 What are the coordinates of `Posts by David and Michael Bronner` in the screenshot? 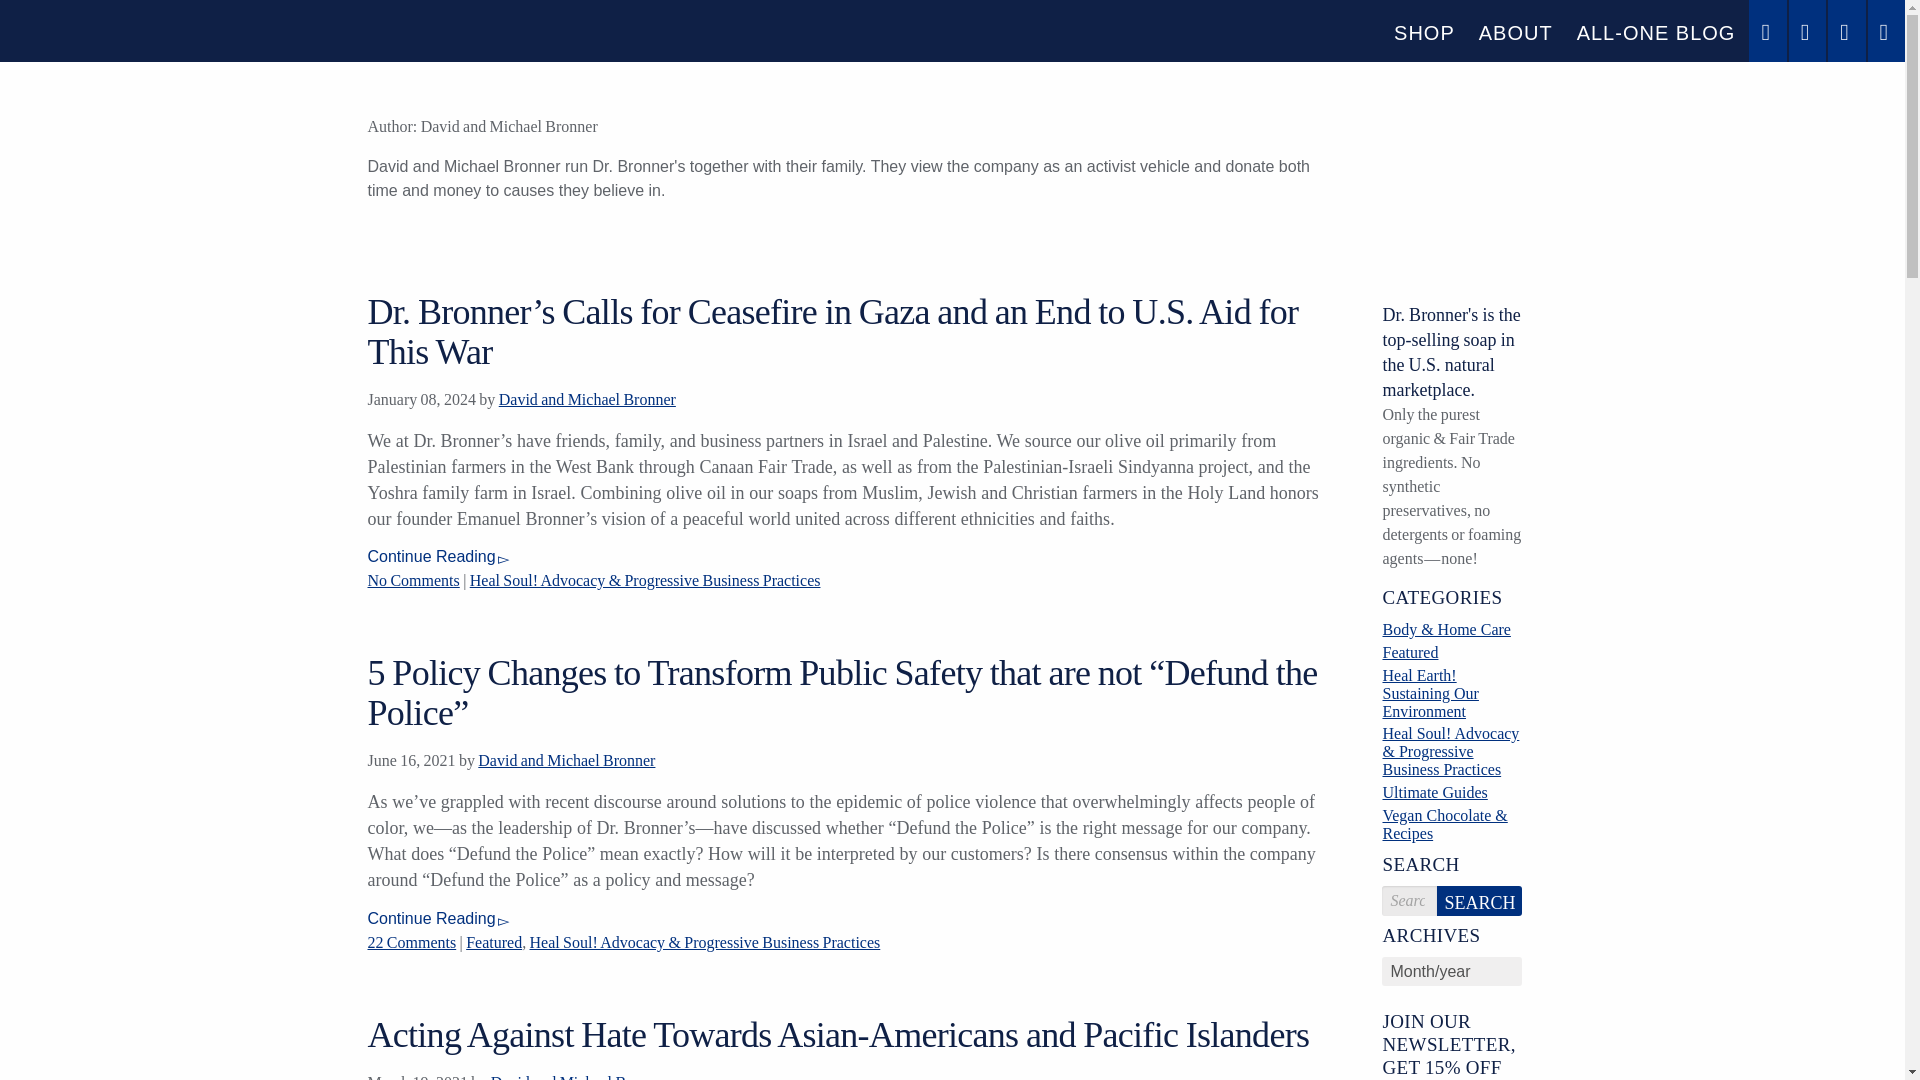 It's located at (587, 399).